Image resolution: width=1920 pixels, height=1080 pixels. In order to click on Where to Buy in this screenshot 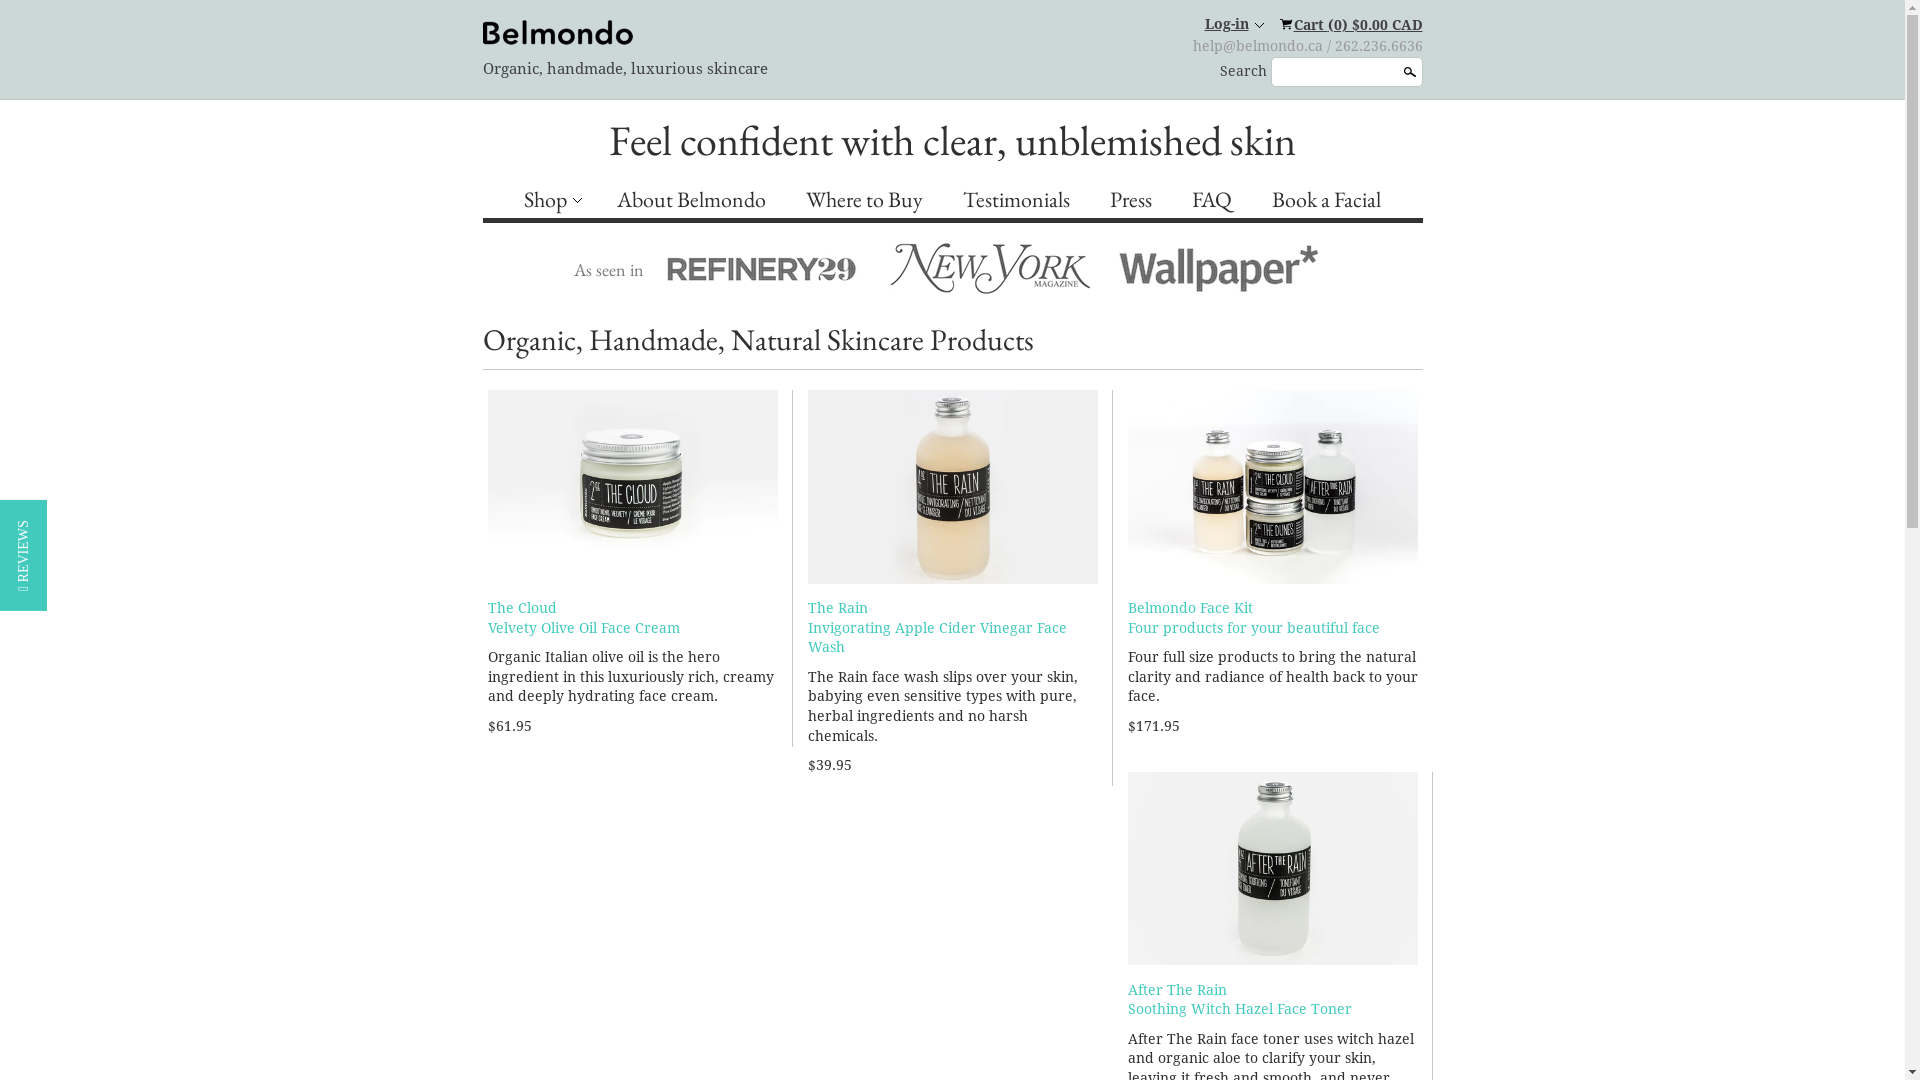, I will do `click(864, 200)`.